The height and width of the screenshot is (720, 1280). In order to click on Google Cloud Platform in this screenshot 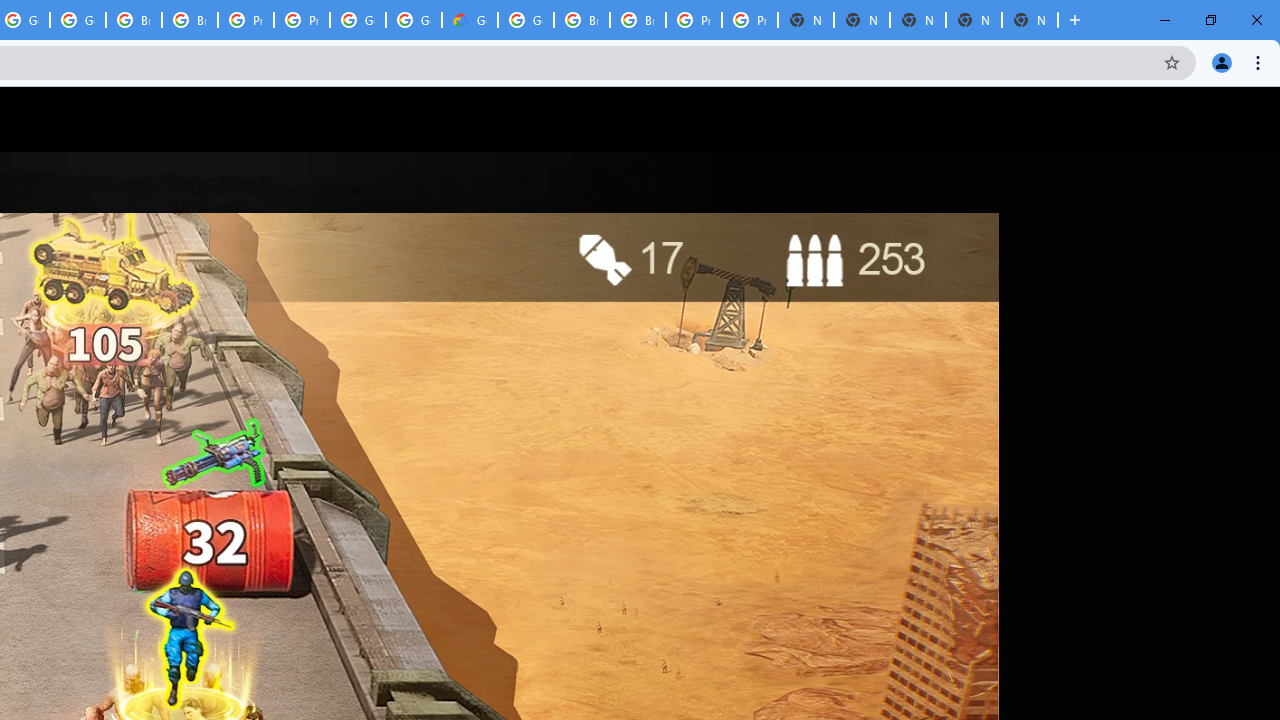, I will do `click(526, 20)`.